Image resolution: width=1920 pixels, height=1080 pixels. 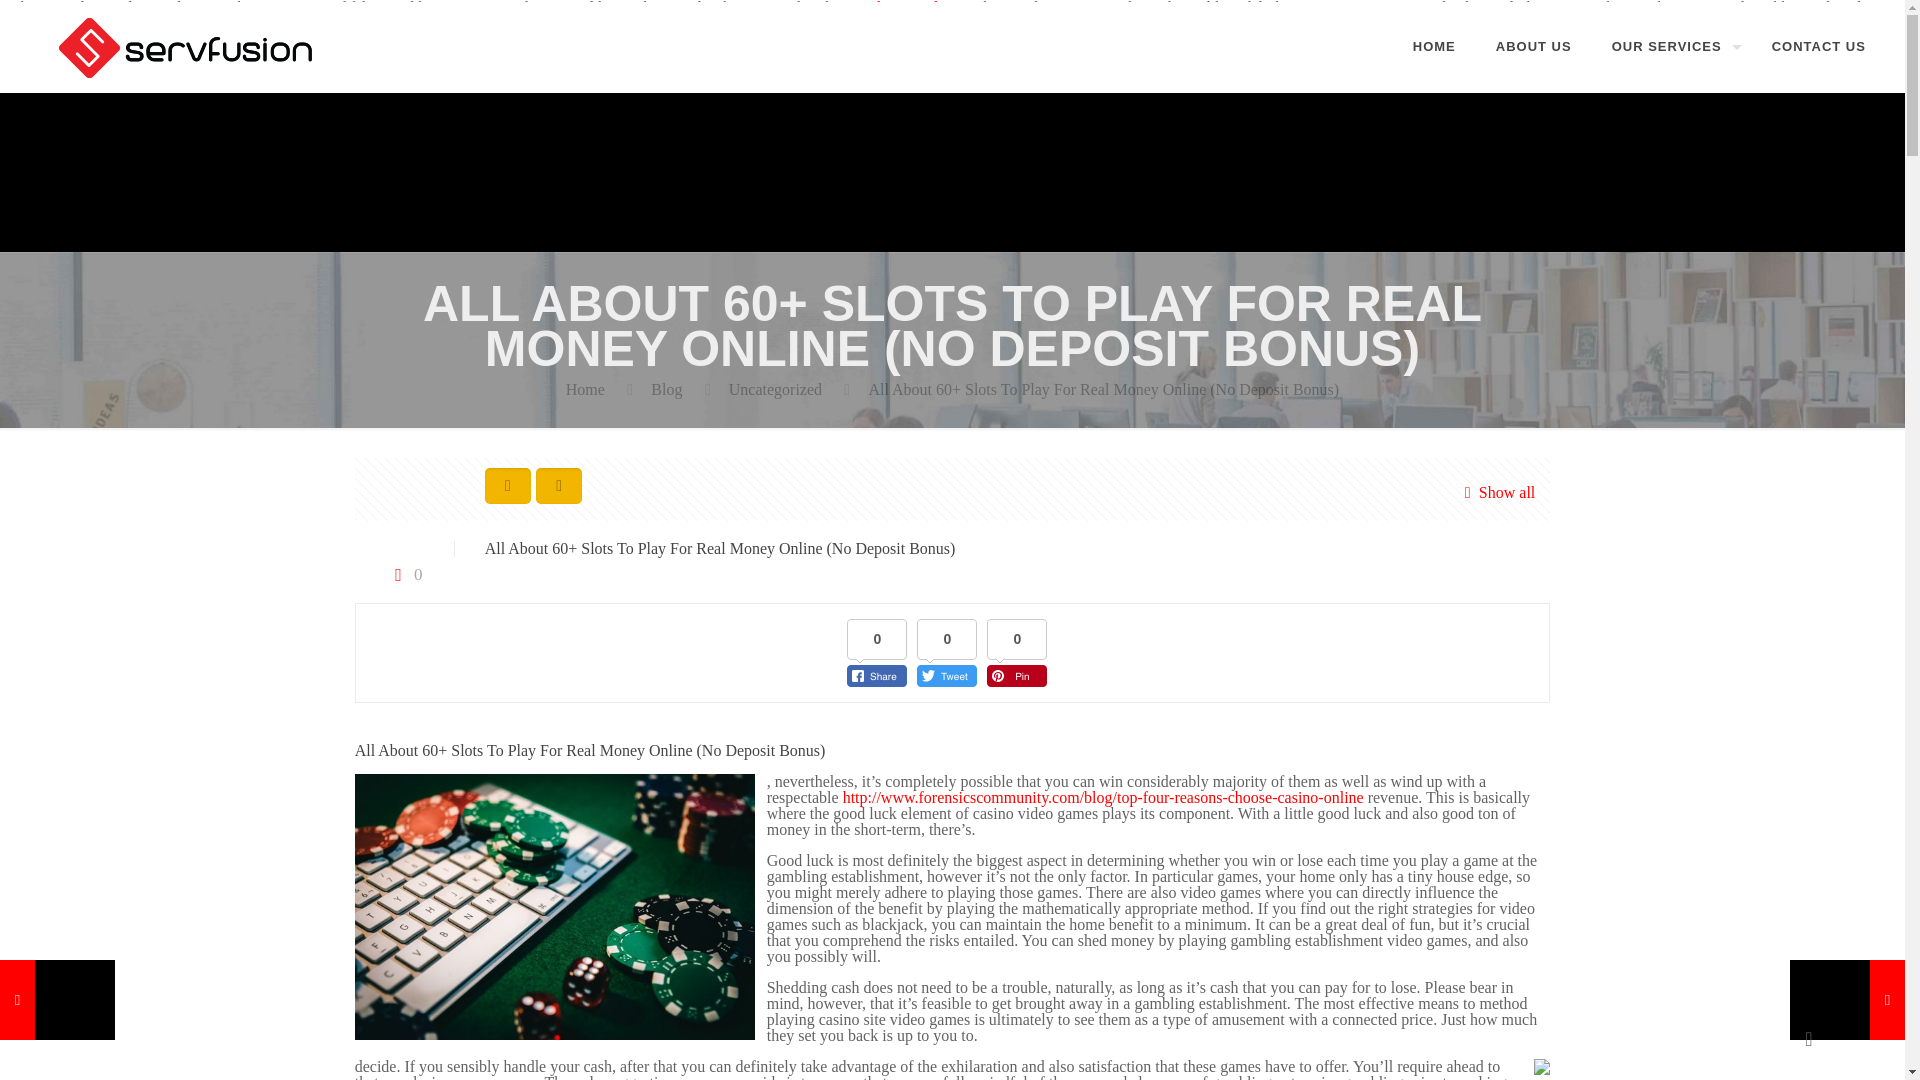 I want to click on ServFusion - You Imagine We Create, so click(x=188, y=46).